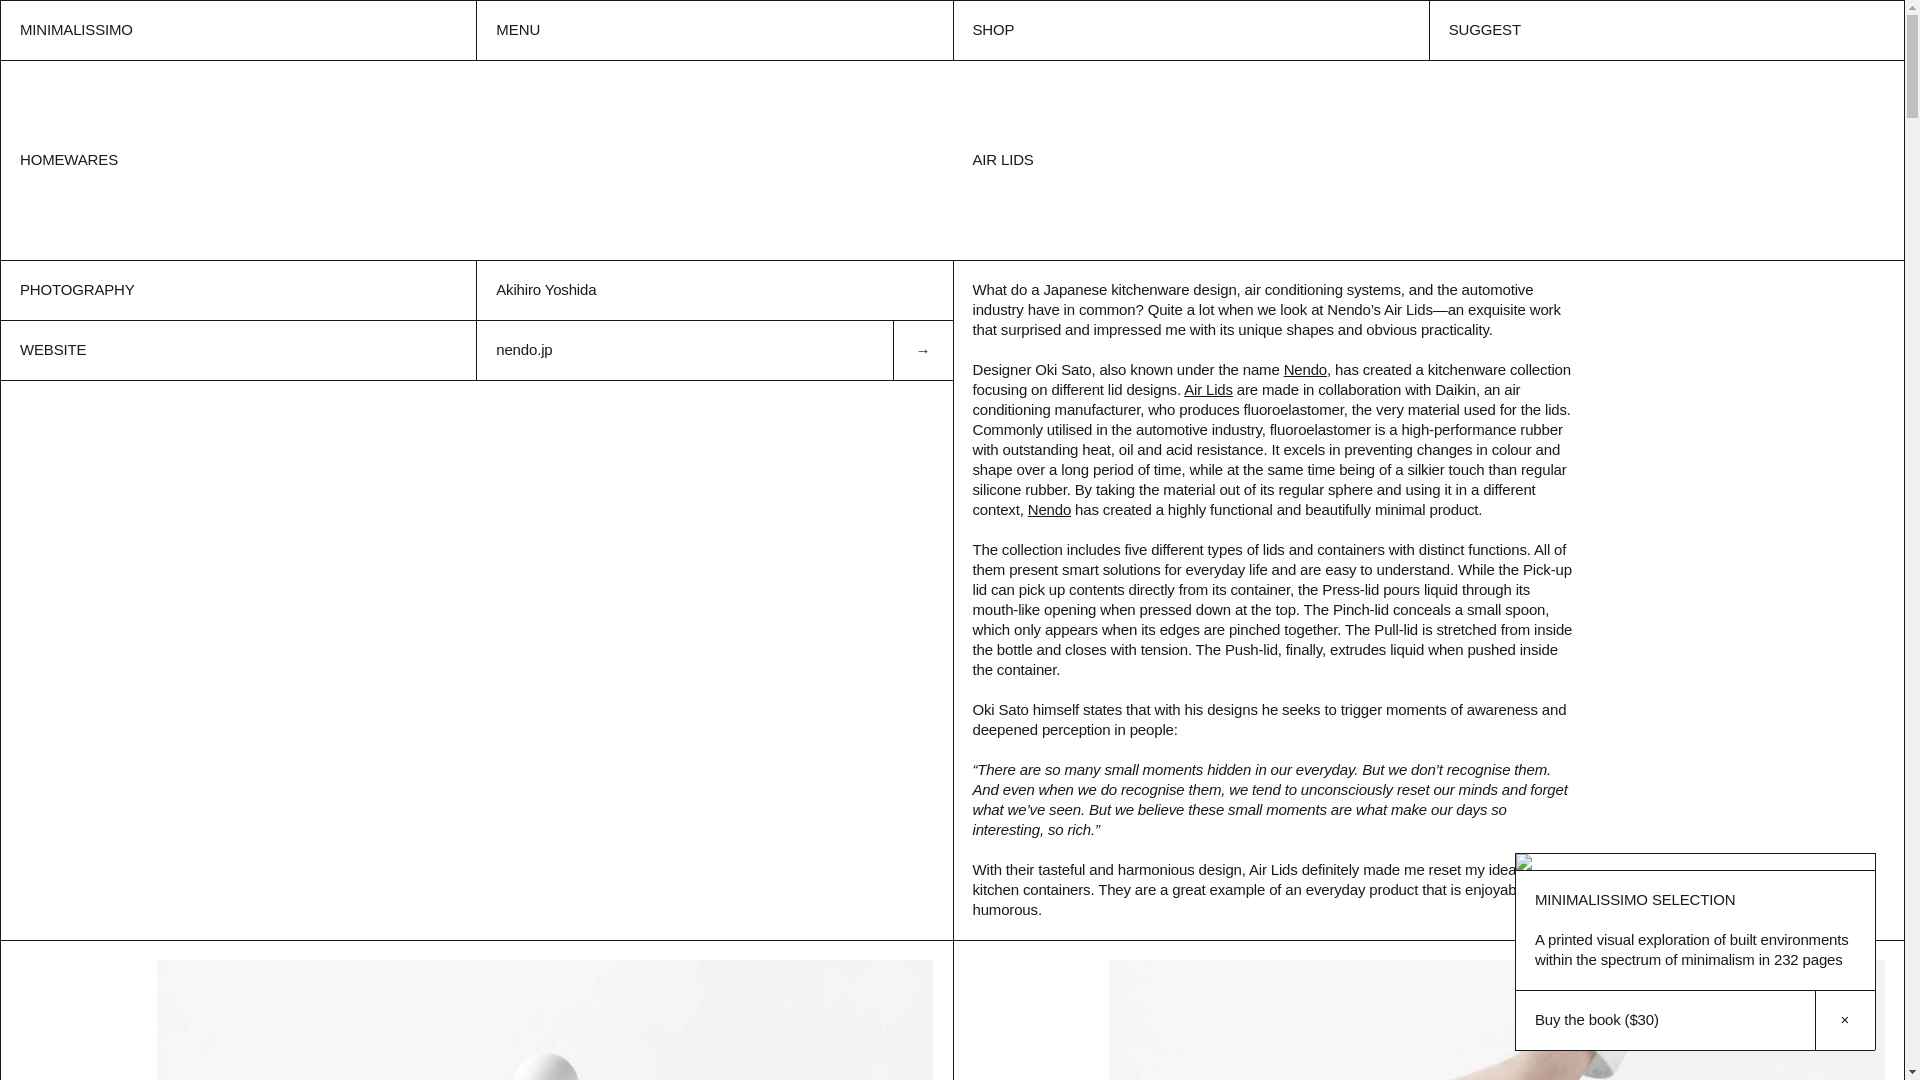 The image size is (1920, 1080). I want to click on nendo.jp, so click(714, 350).